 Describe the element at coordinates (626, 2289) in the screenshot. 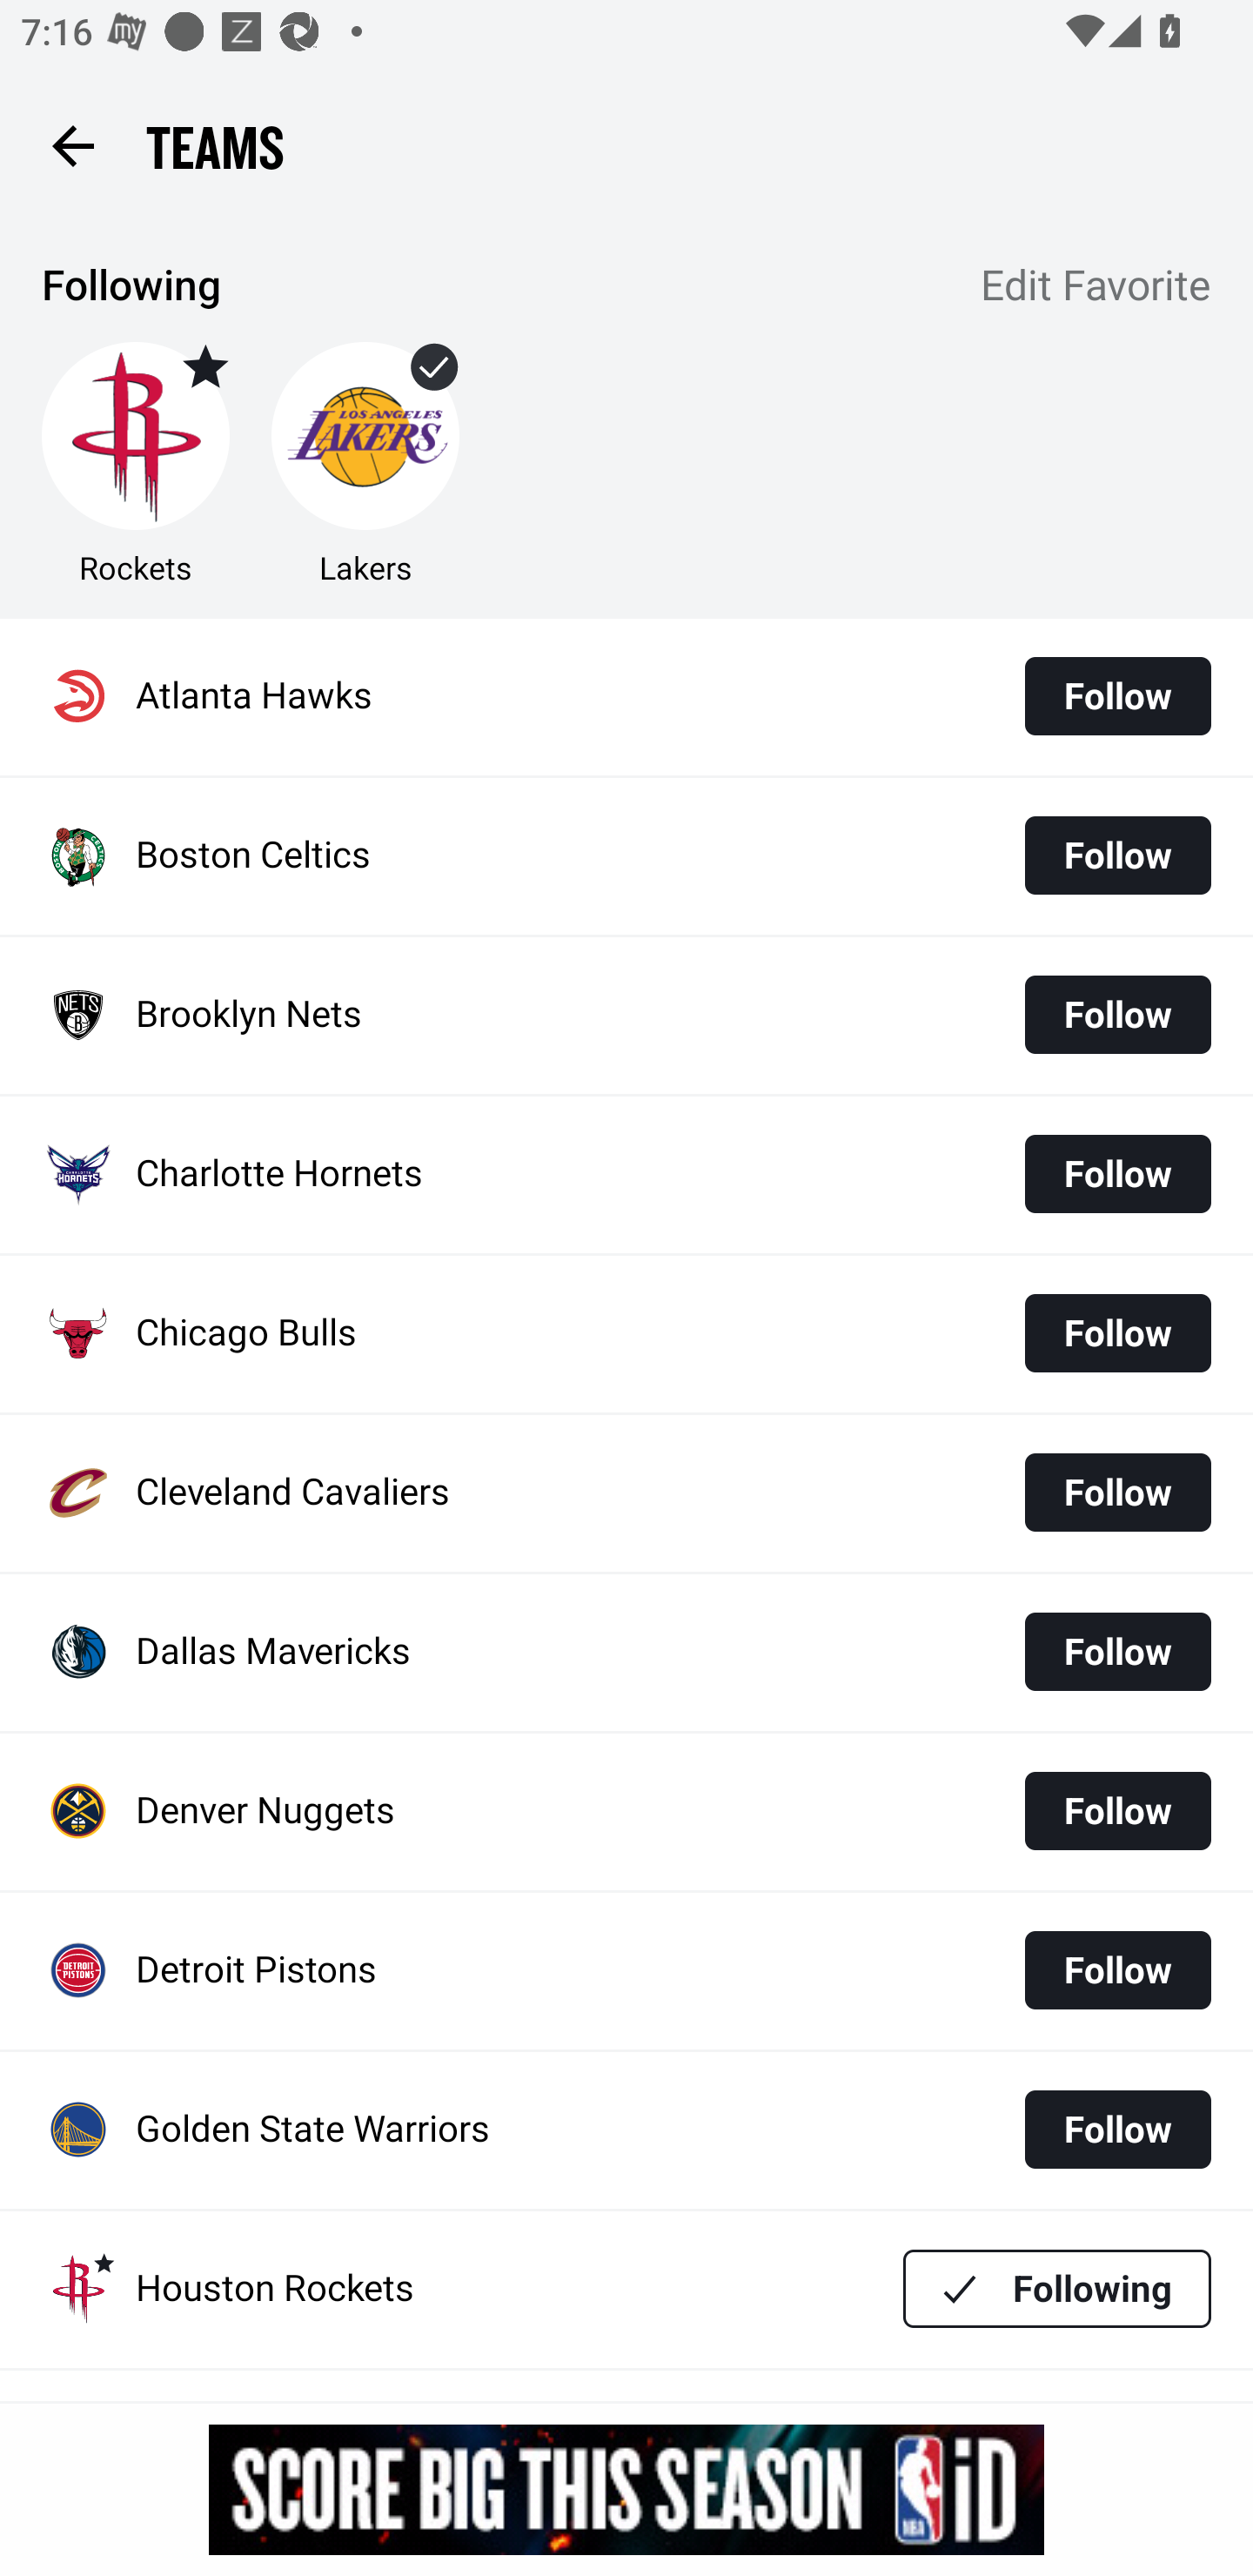

I see `Houston Rockets Following` at that location.